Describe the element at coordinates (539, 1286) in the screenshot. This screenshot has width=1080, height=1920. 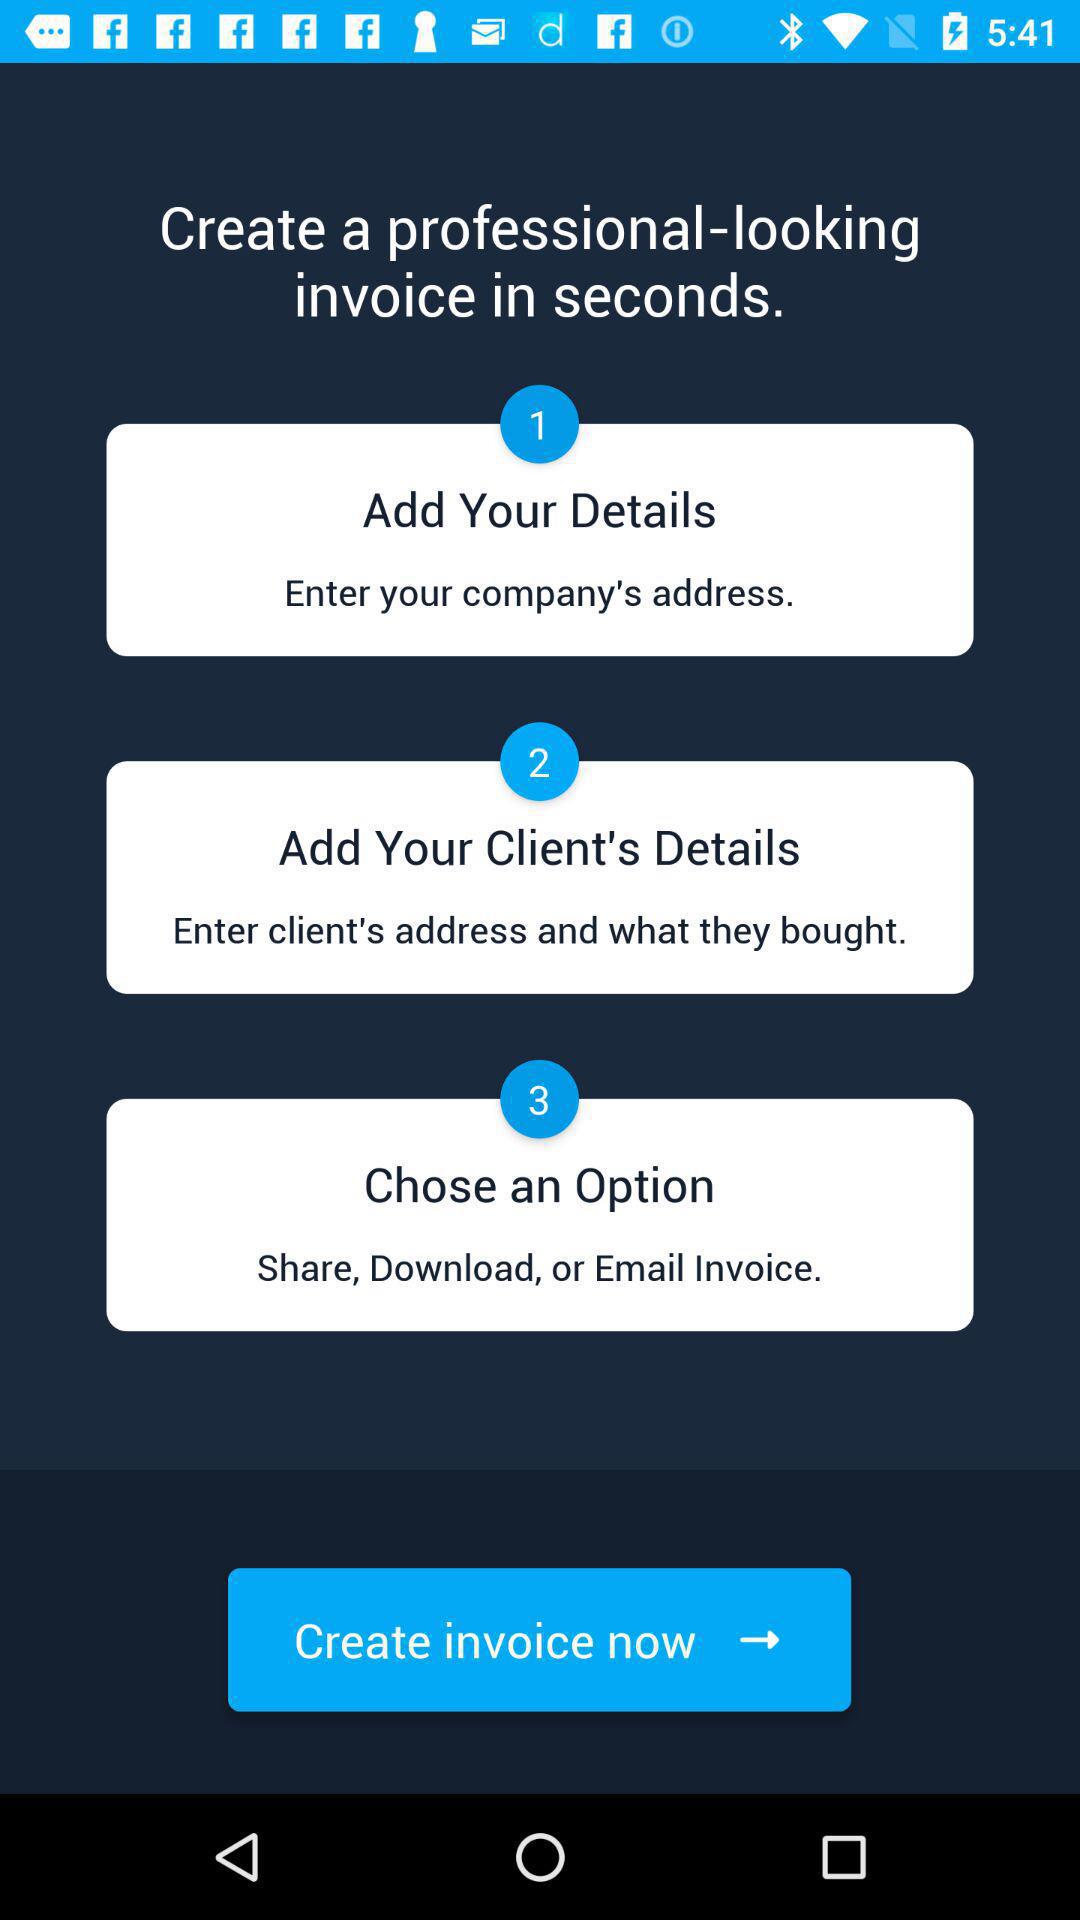
I see `turn on the share download or icon` at that location.